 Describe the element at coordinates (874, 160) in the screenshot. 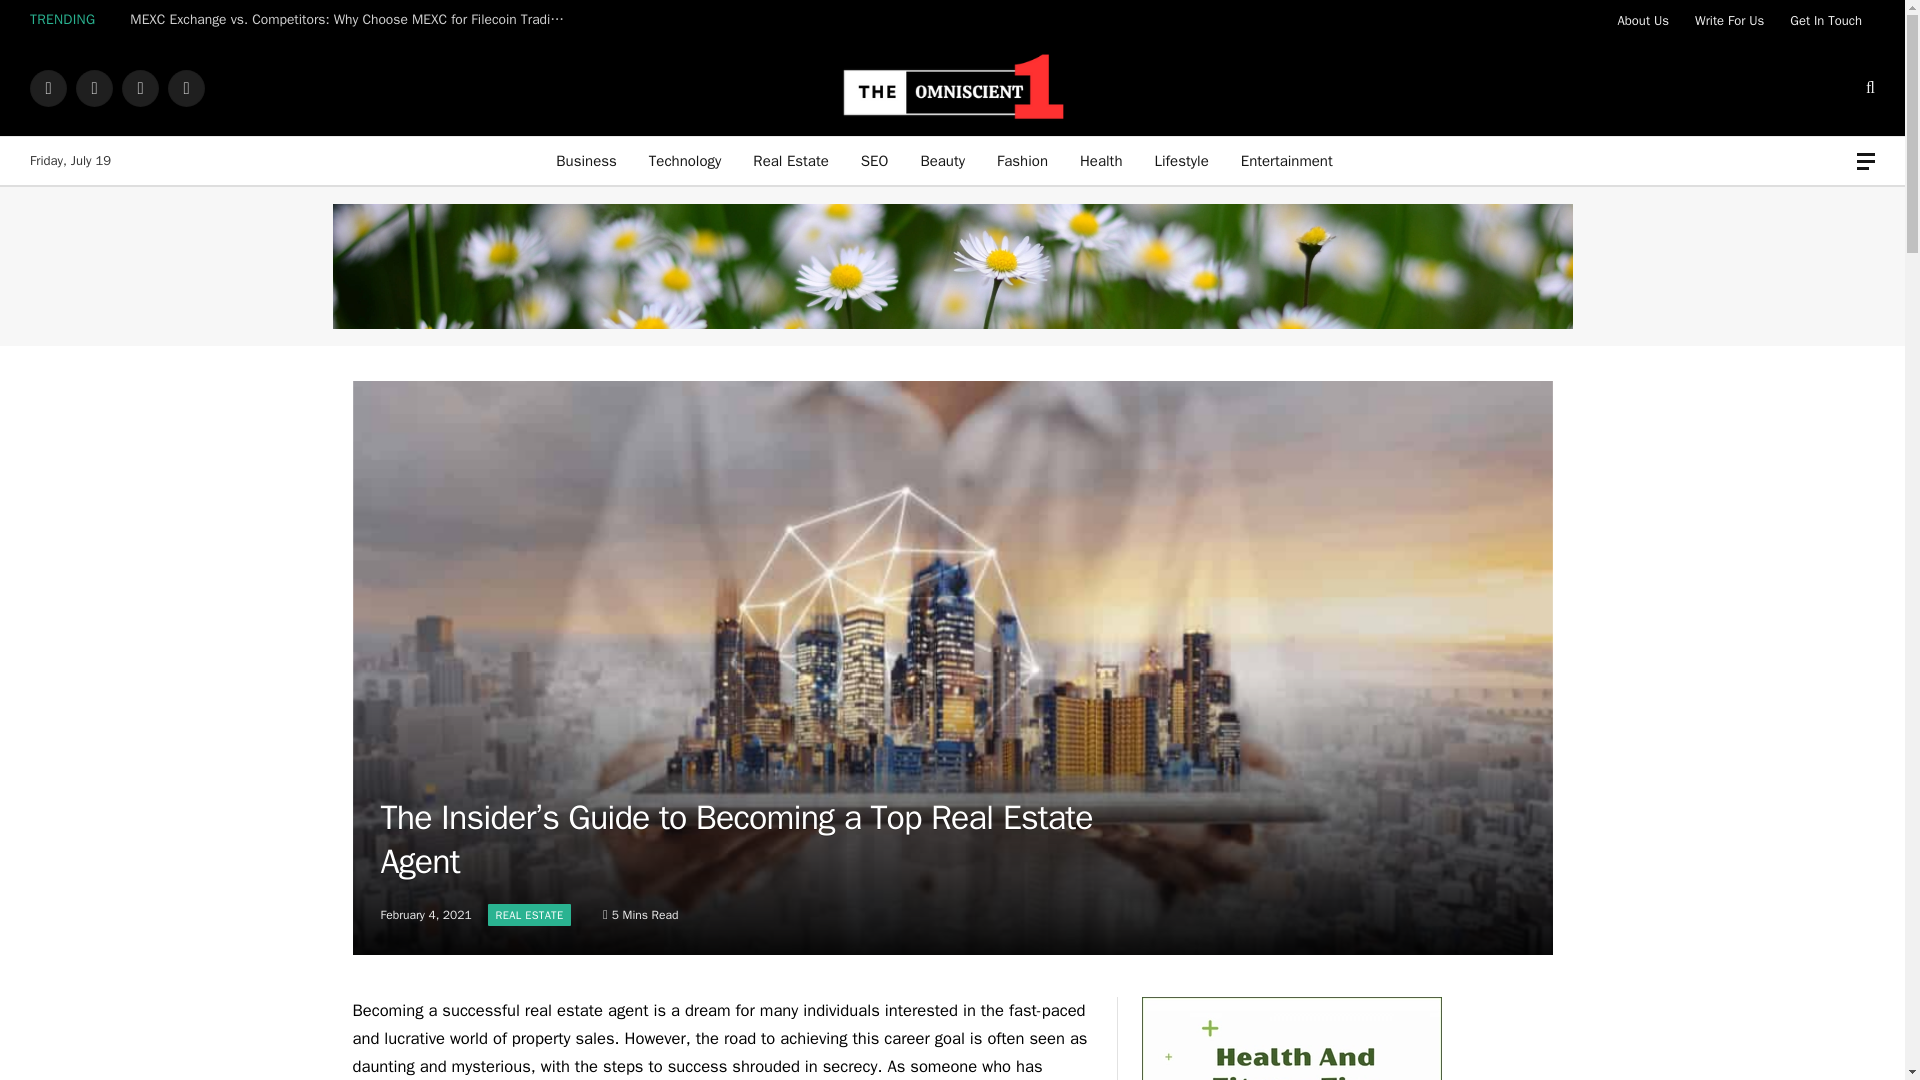

I see `SEO` at that location.